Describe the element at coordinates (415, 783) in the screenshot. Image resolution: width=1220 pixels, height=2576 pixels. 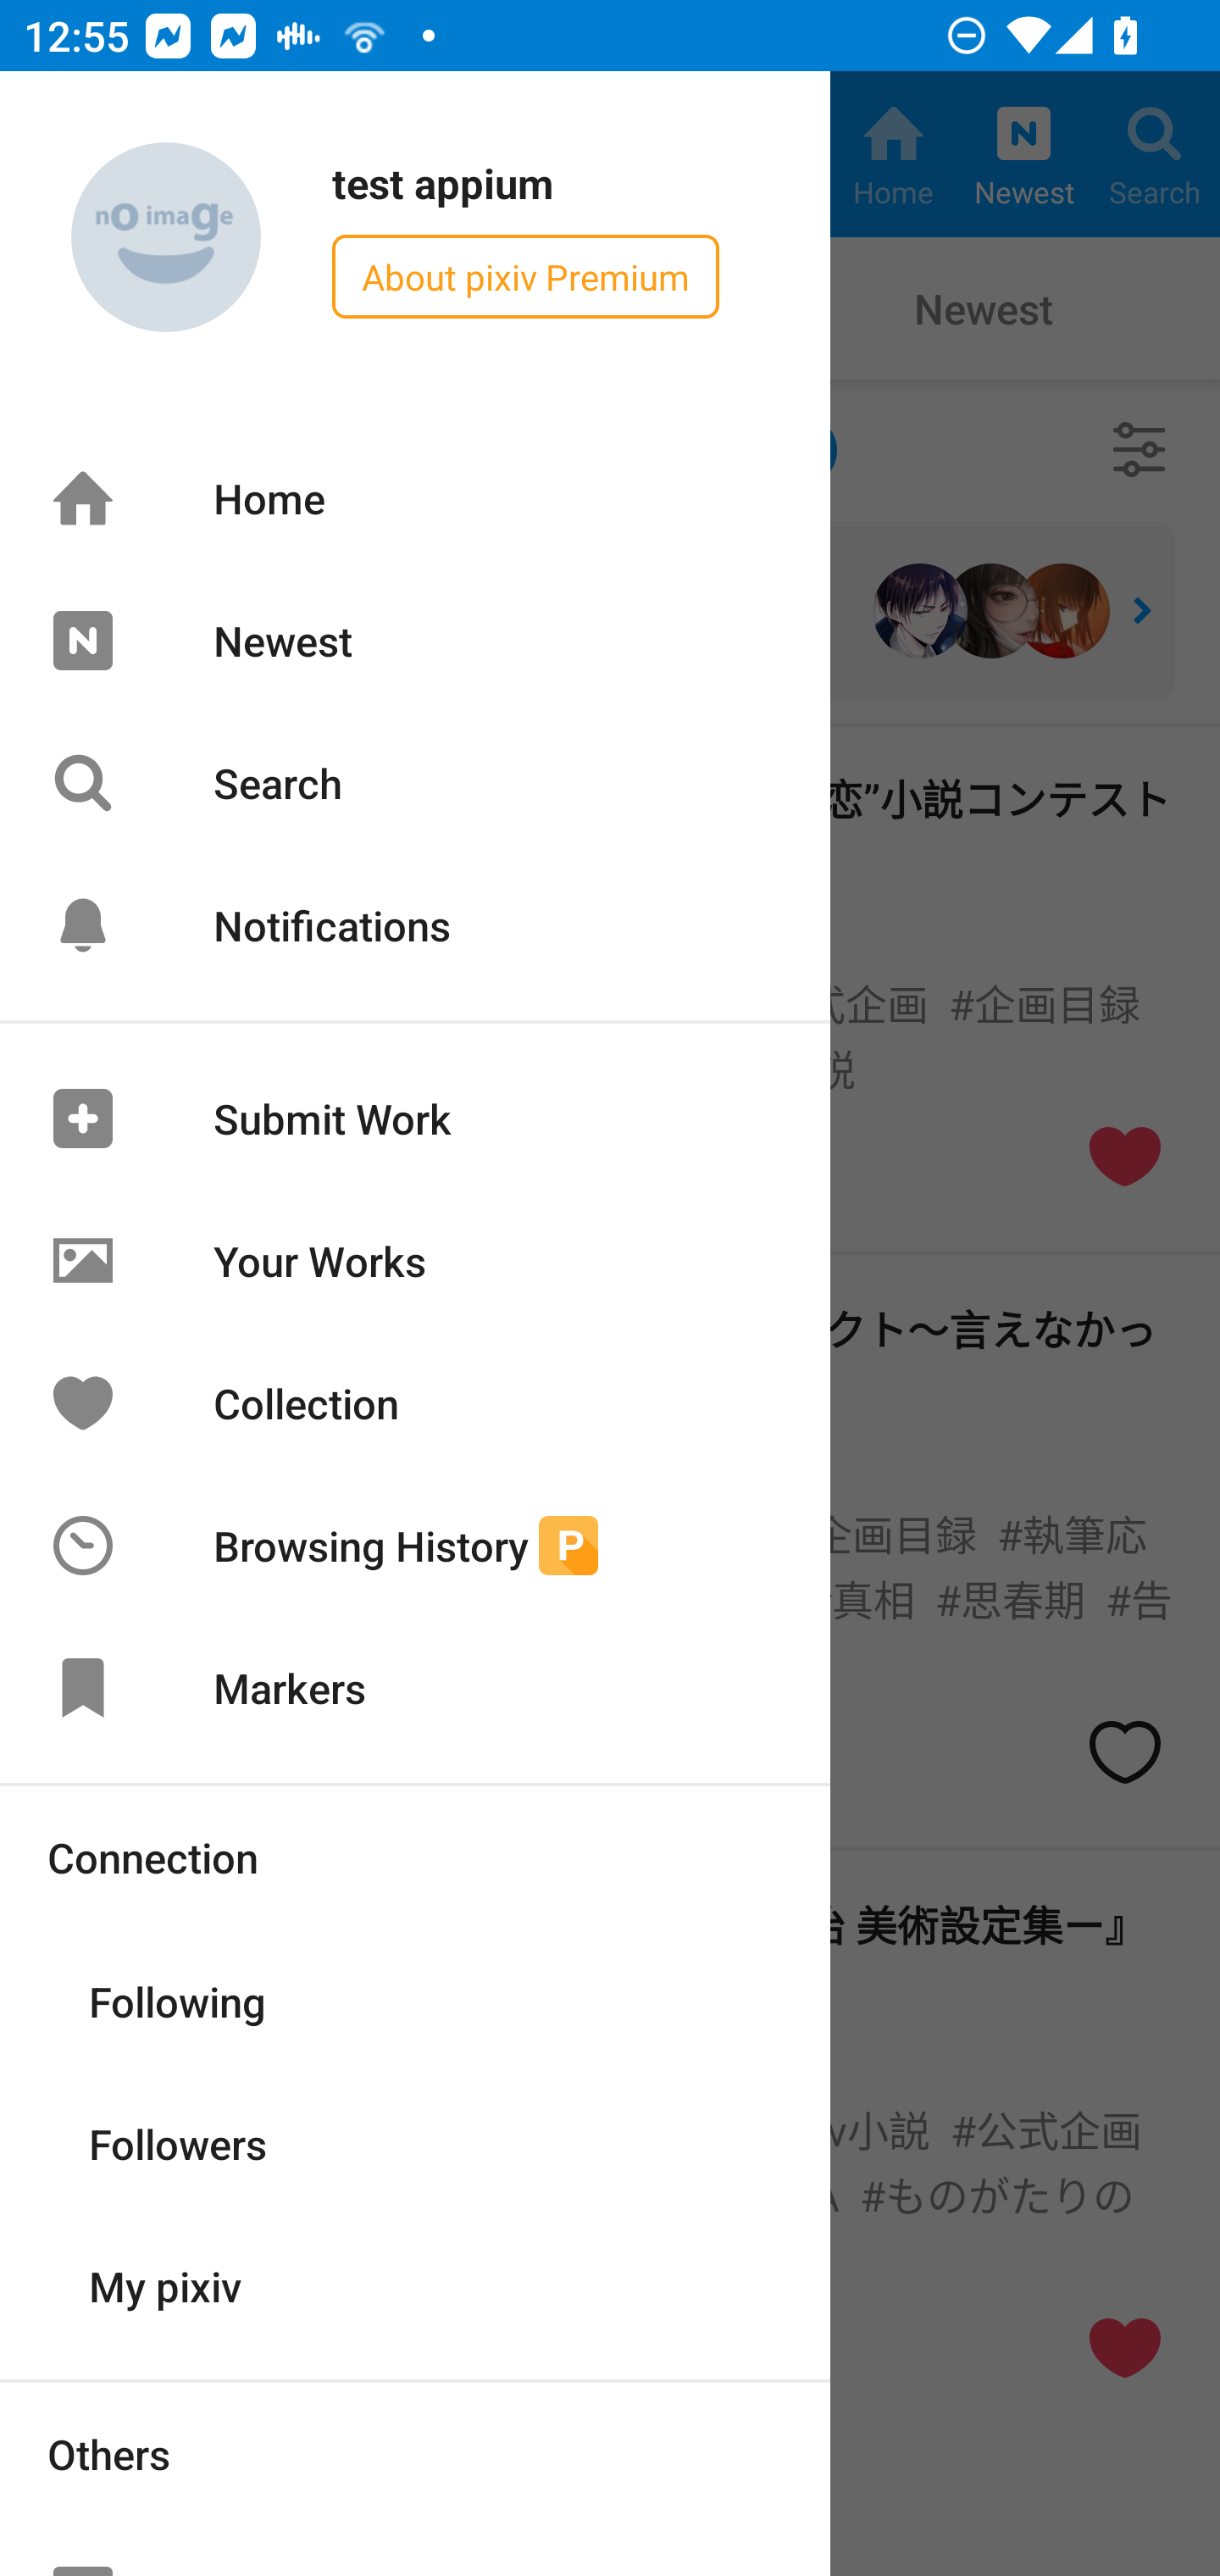
I see `Search` at that location.